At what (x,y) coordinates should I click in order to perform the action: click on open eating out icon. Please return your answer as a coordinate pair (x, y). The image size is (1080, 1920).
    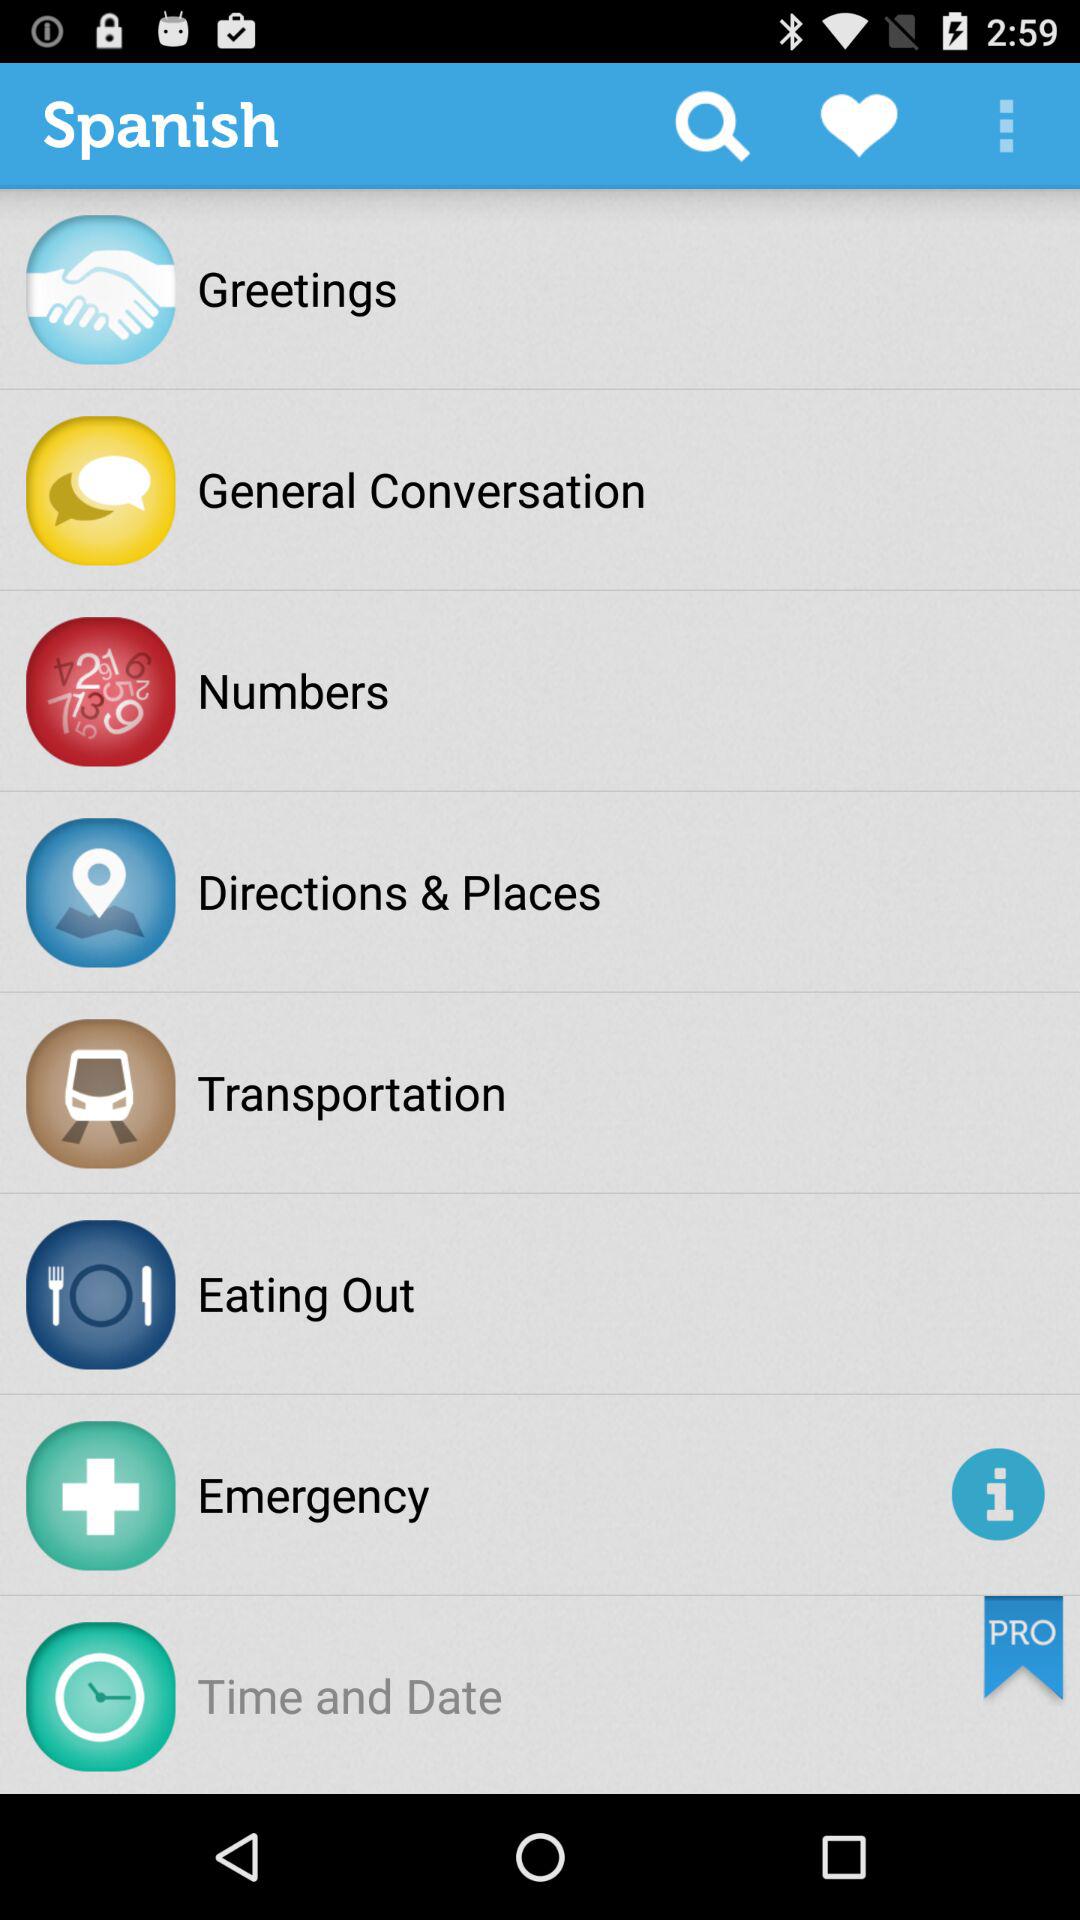
    Looking at the image, I should click on (306, 1293).